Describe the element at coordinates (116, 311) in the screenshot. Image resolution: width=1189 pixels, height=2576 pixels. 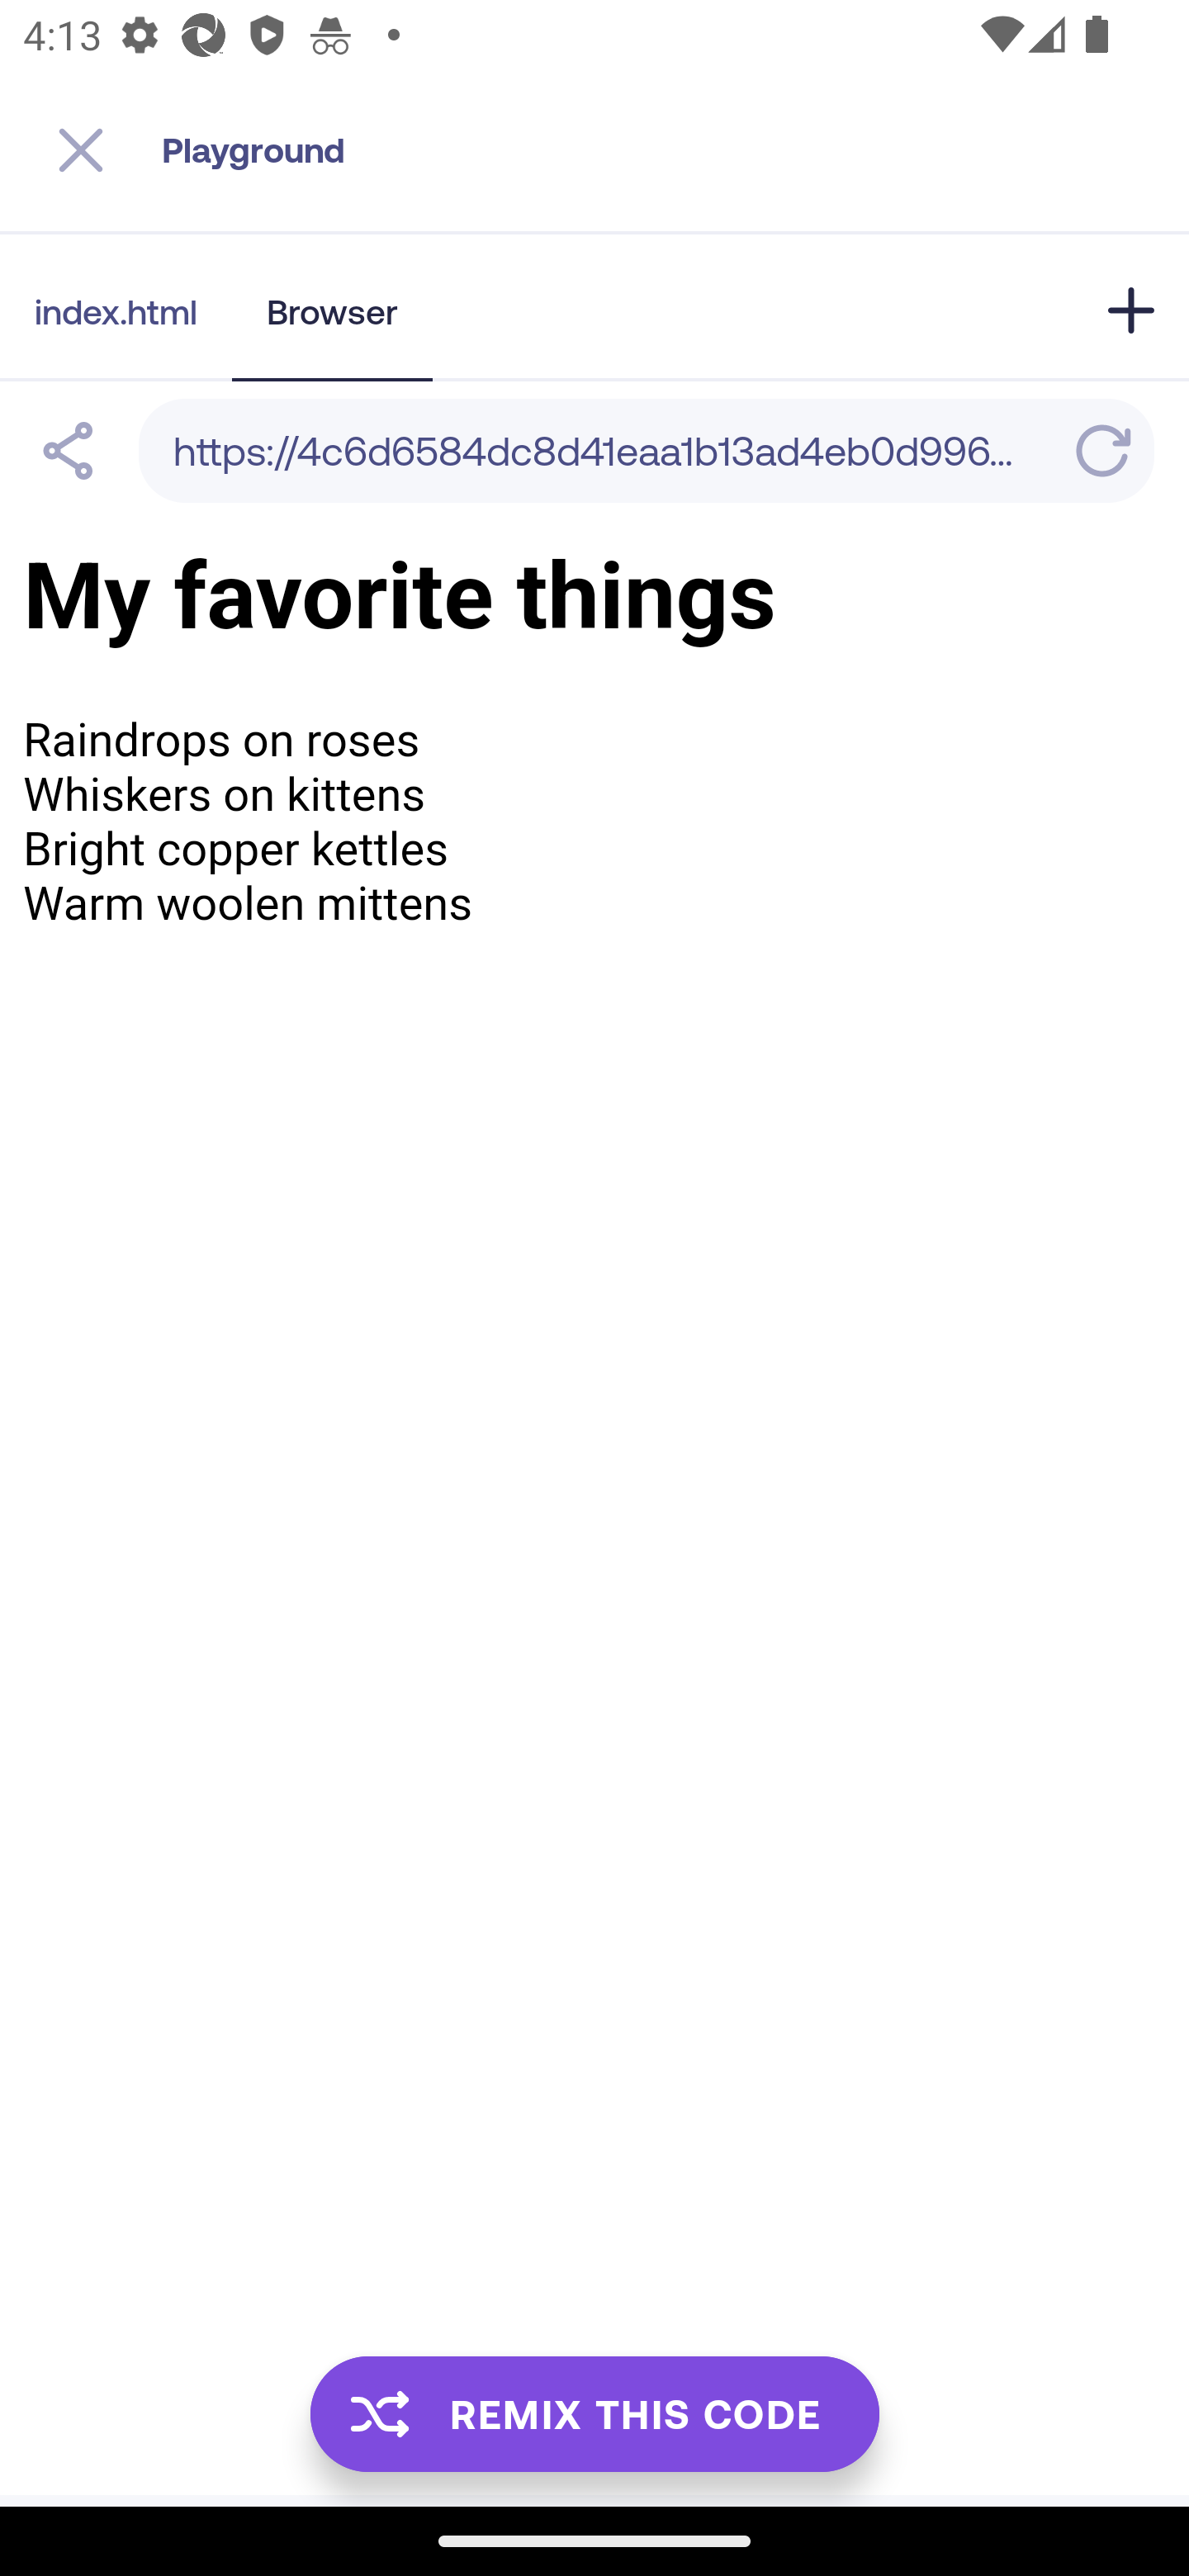
I see `index.html` at that location.